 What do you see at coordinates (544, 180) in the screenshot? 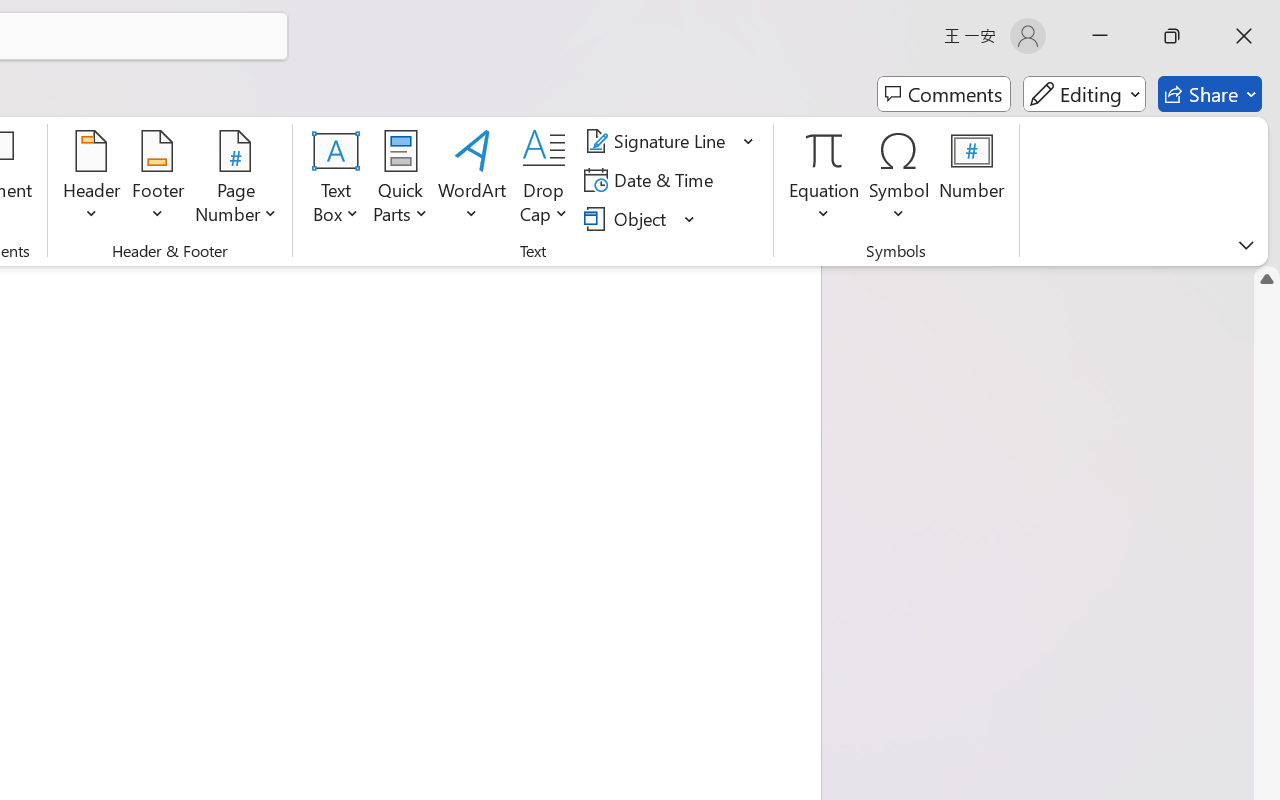
I see `Drop Cap` at bounding box center [544, 180].